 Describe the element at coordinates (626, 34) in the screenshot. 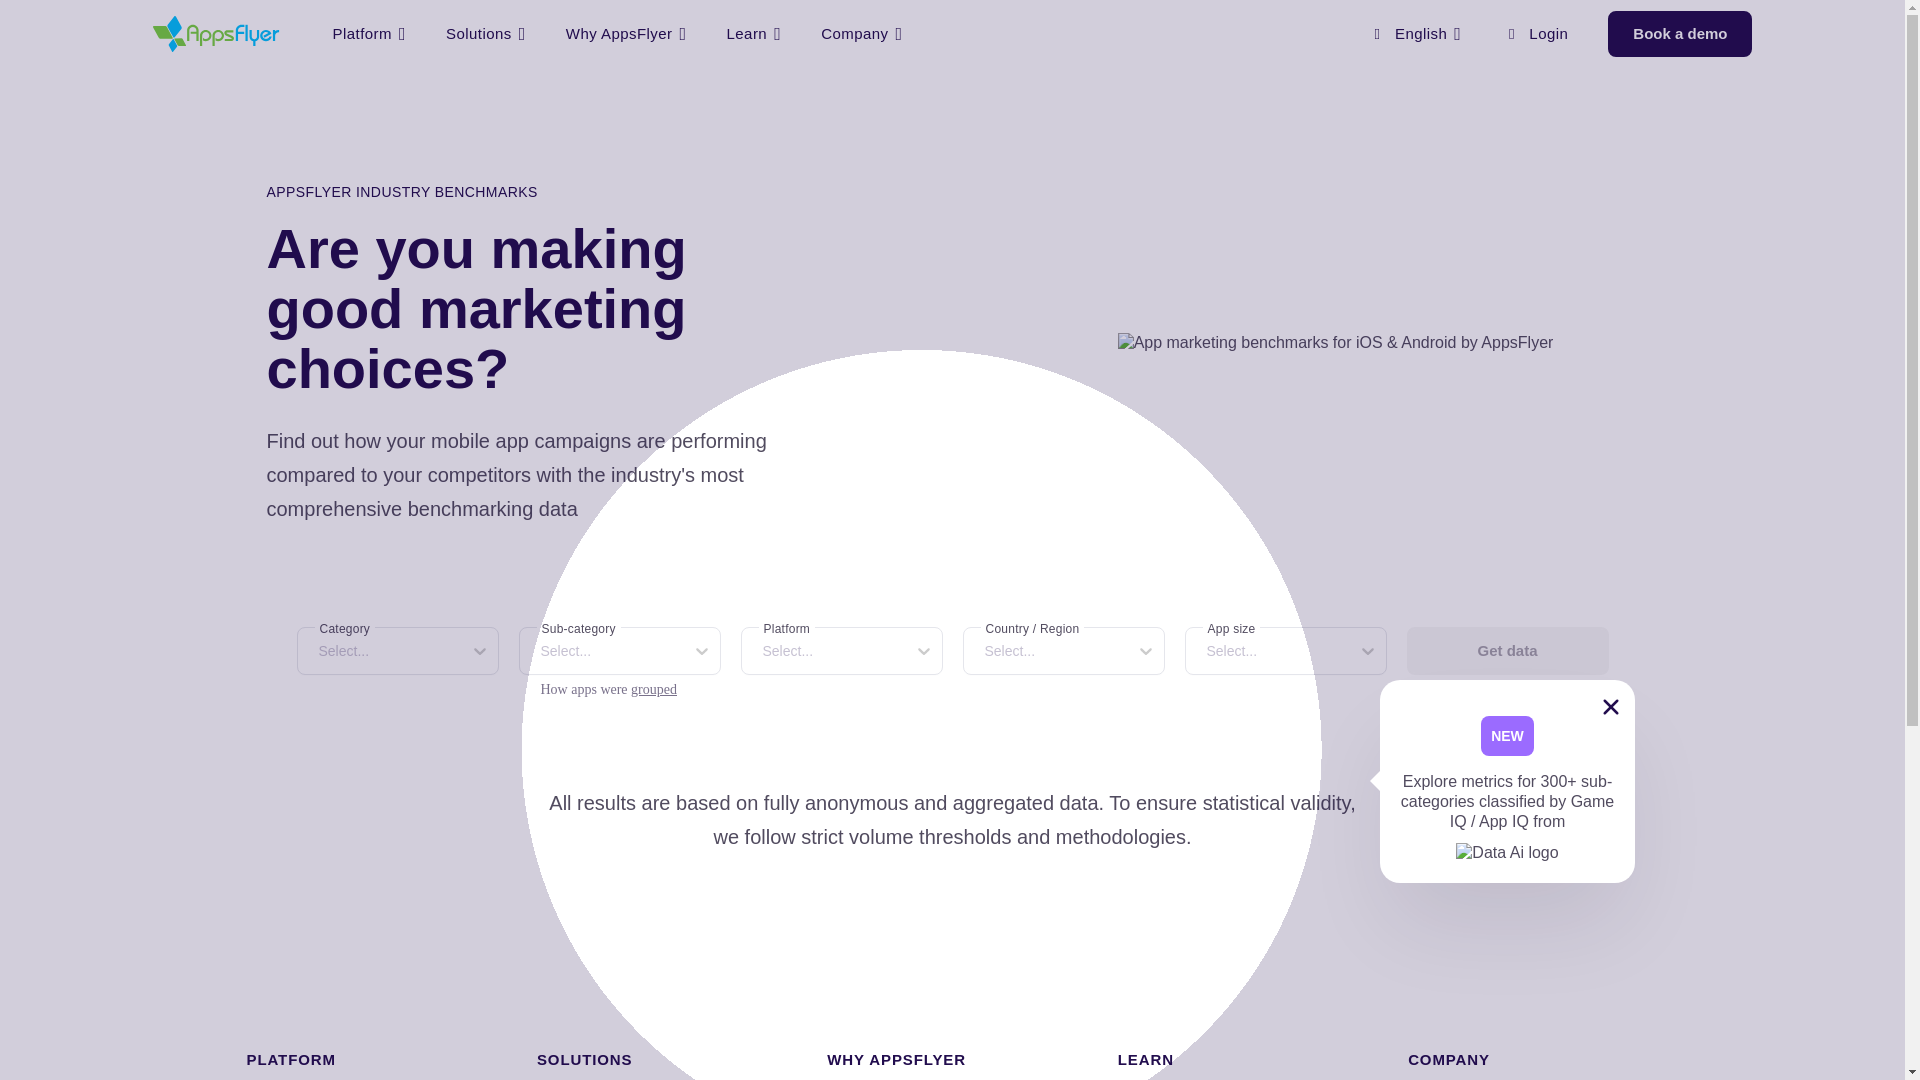

I see `Why AppsFlyer` at that location.